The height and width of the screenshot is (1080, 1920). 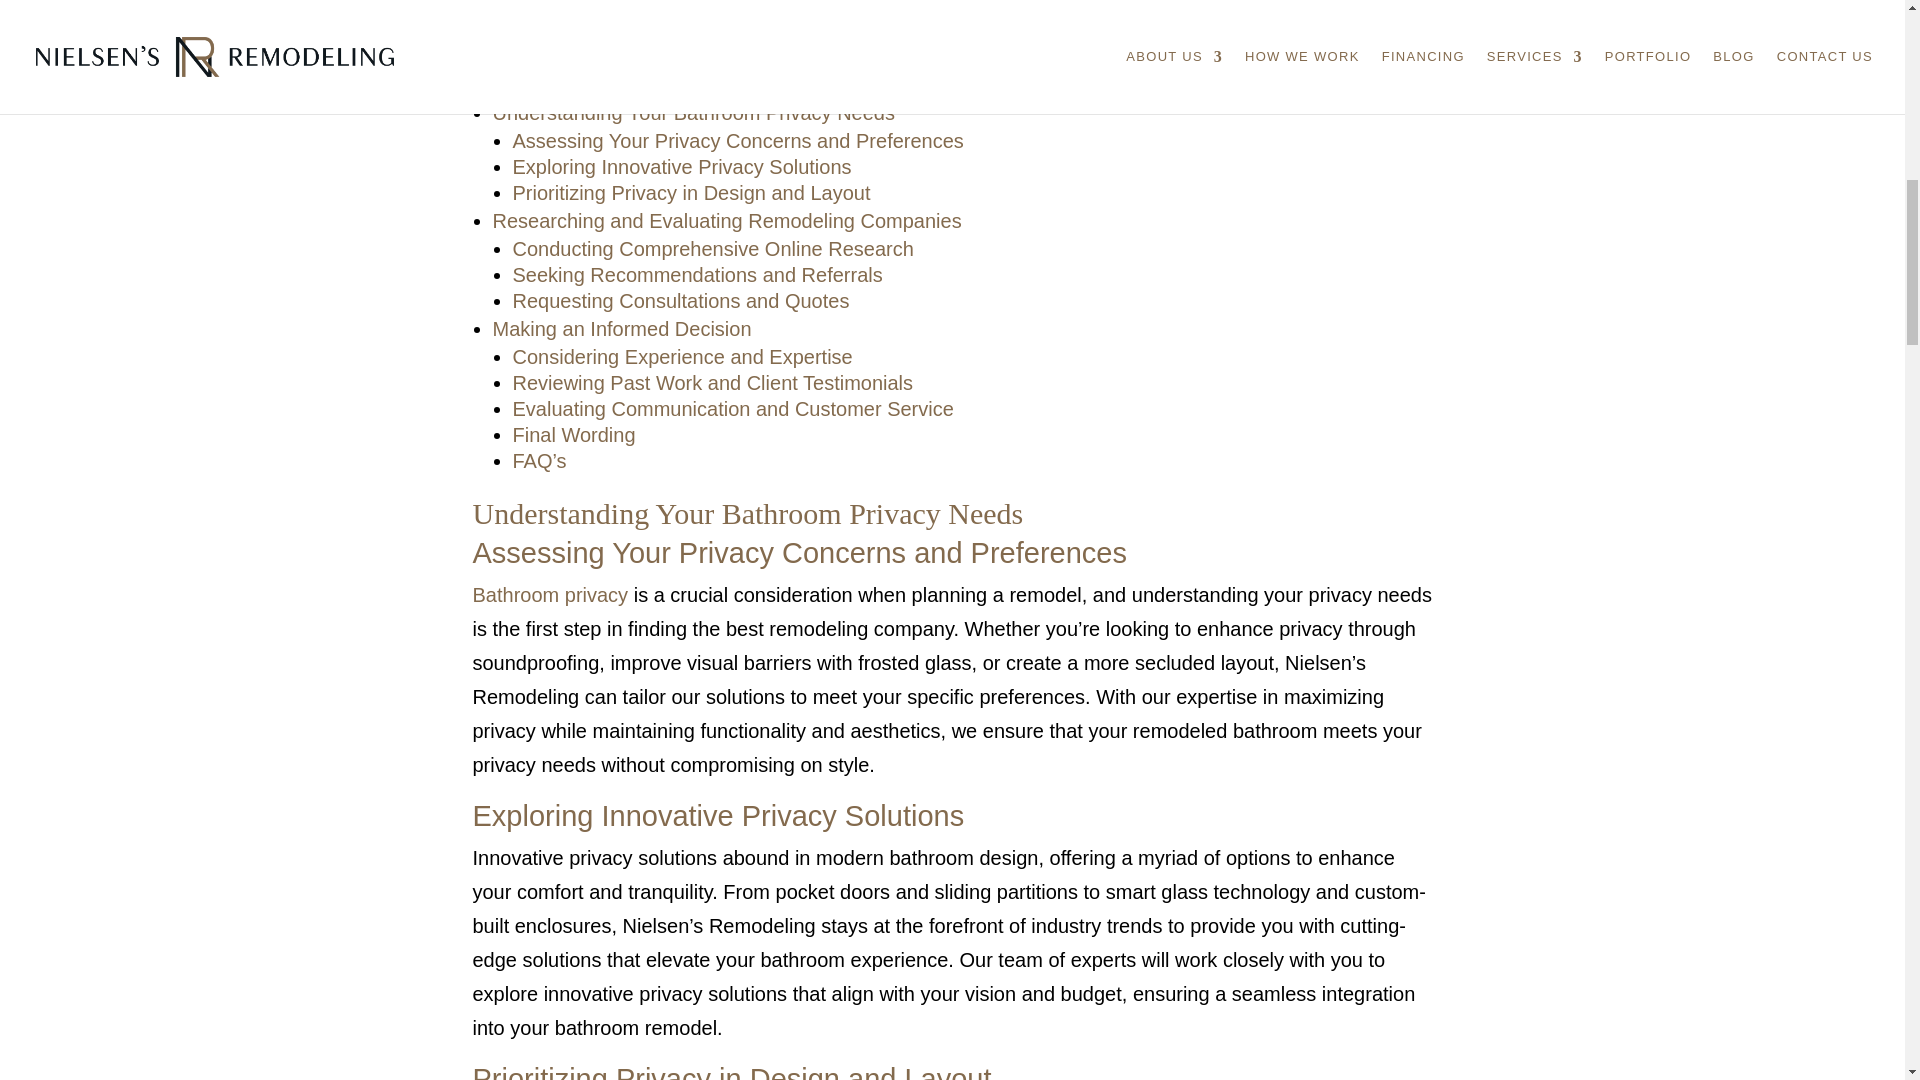 What do you see at coordinates (726, 220) in the screenshot?
I see `Researching and Evaluating Remodeling Companies` at bounding box center [726, 220].